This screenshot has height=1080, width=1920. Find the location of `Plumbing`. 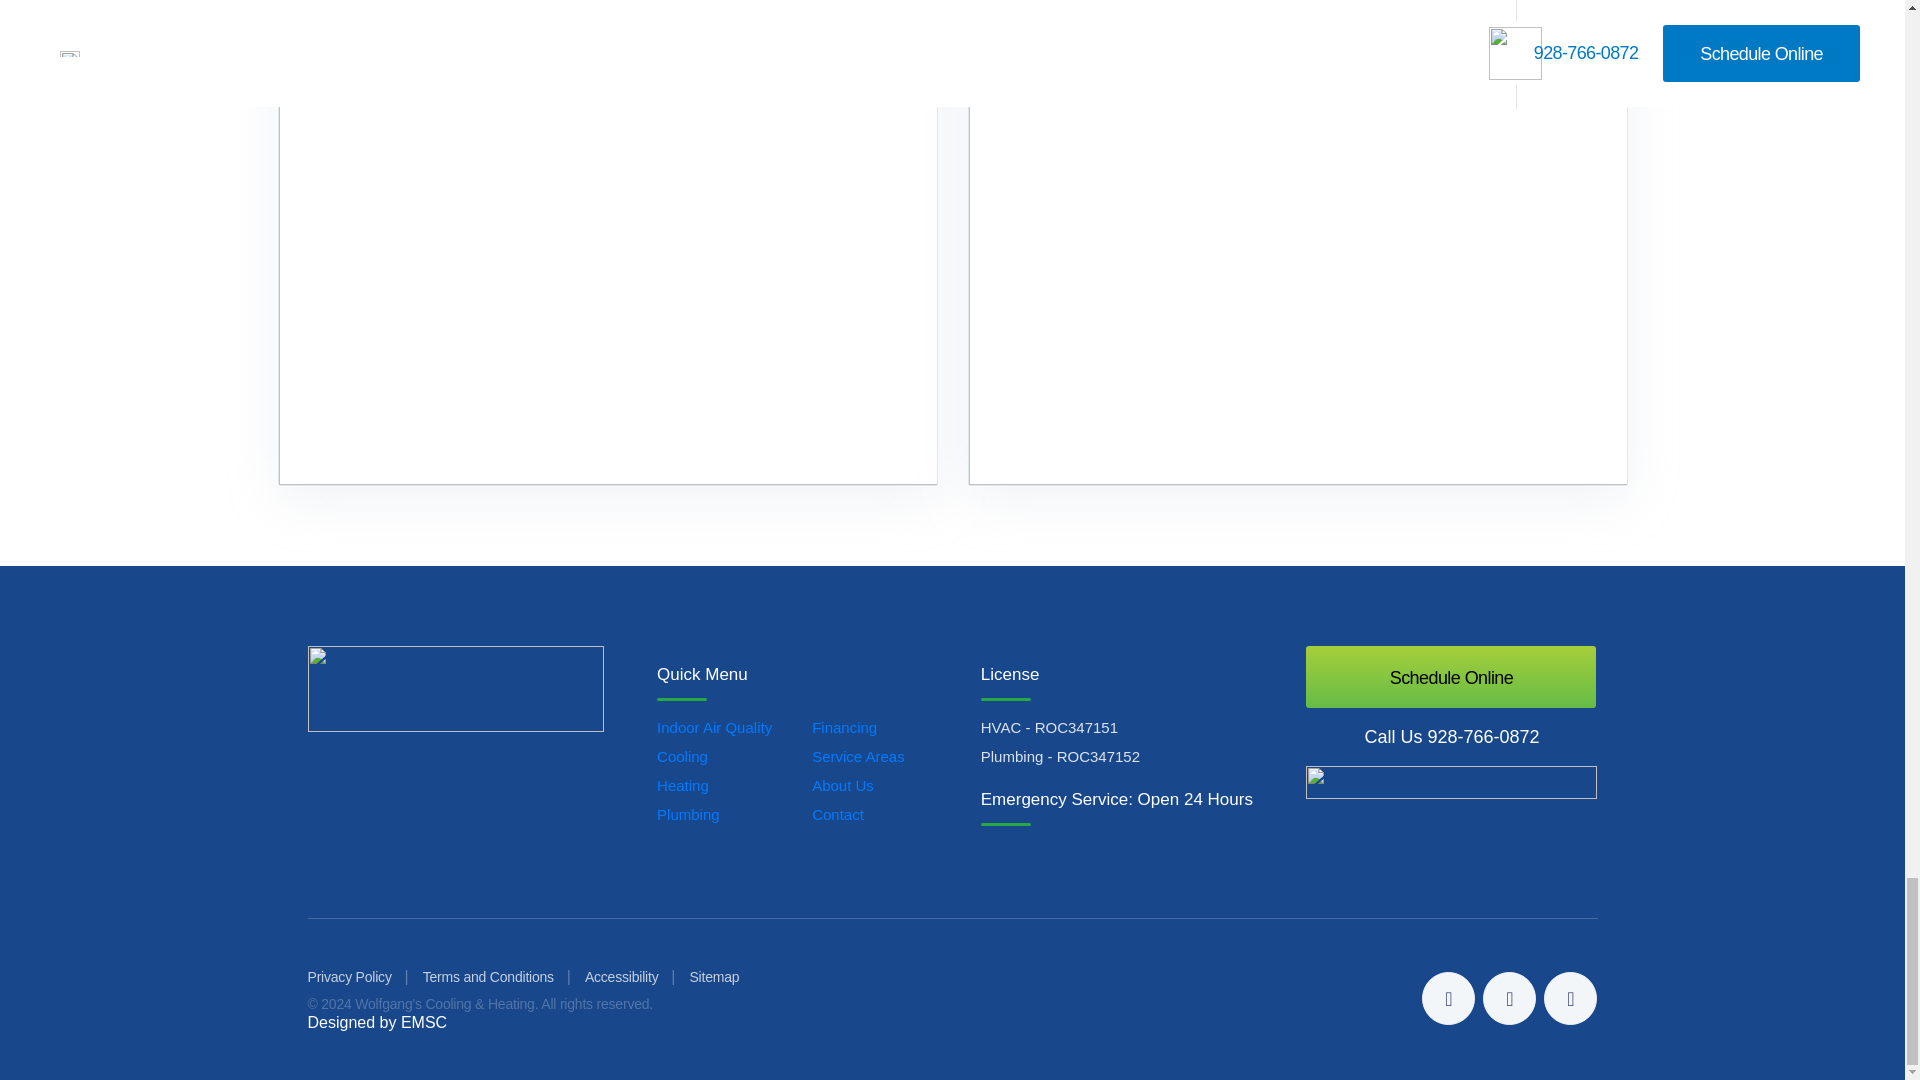

Plumbing is located at coordinates (688, 814).